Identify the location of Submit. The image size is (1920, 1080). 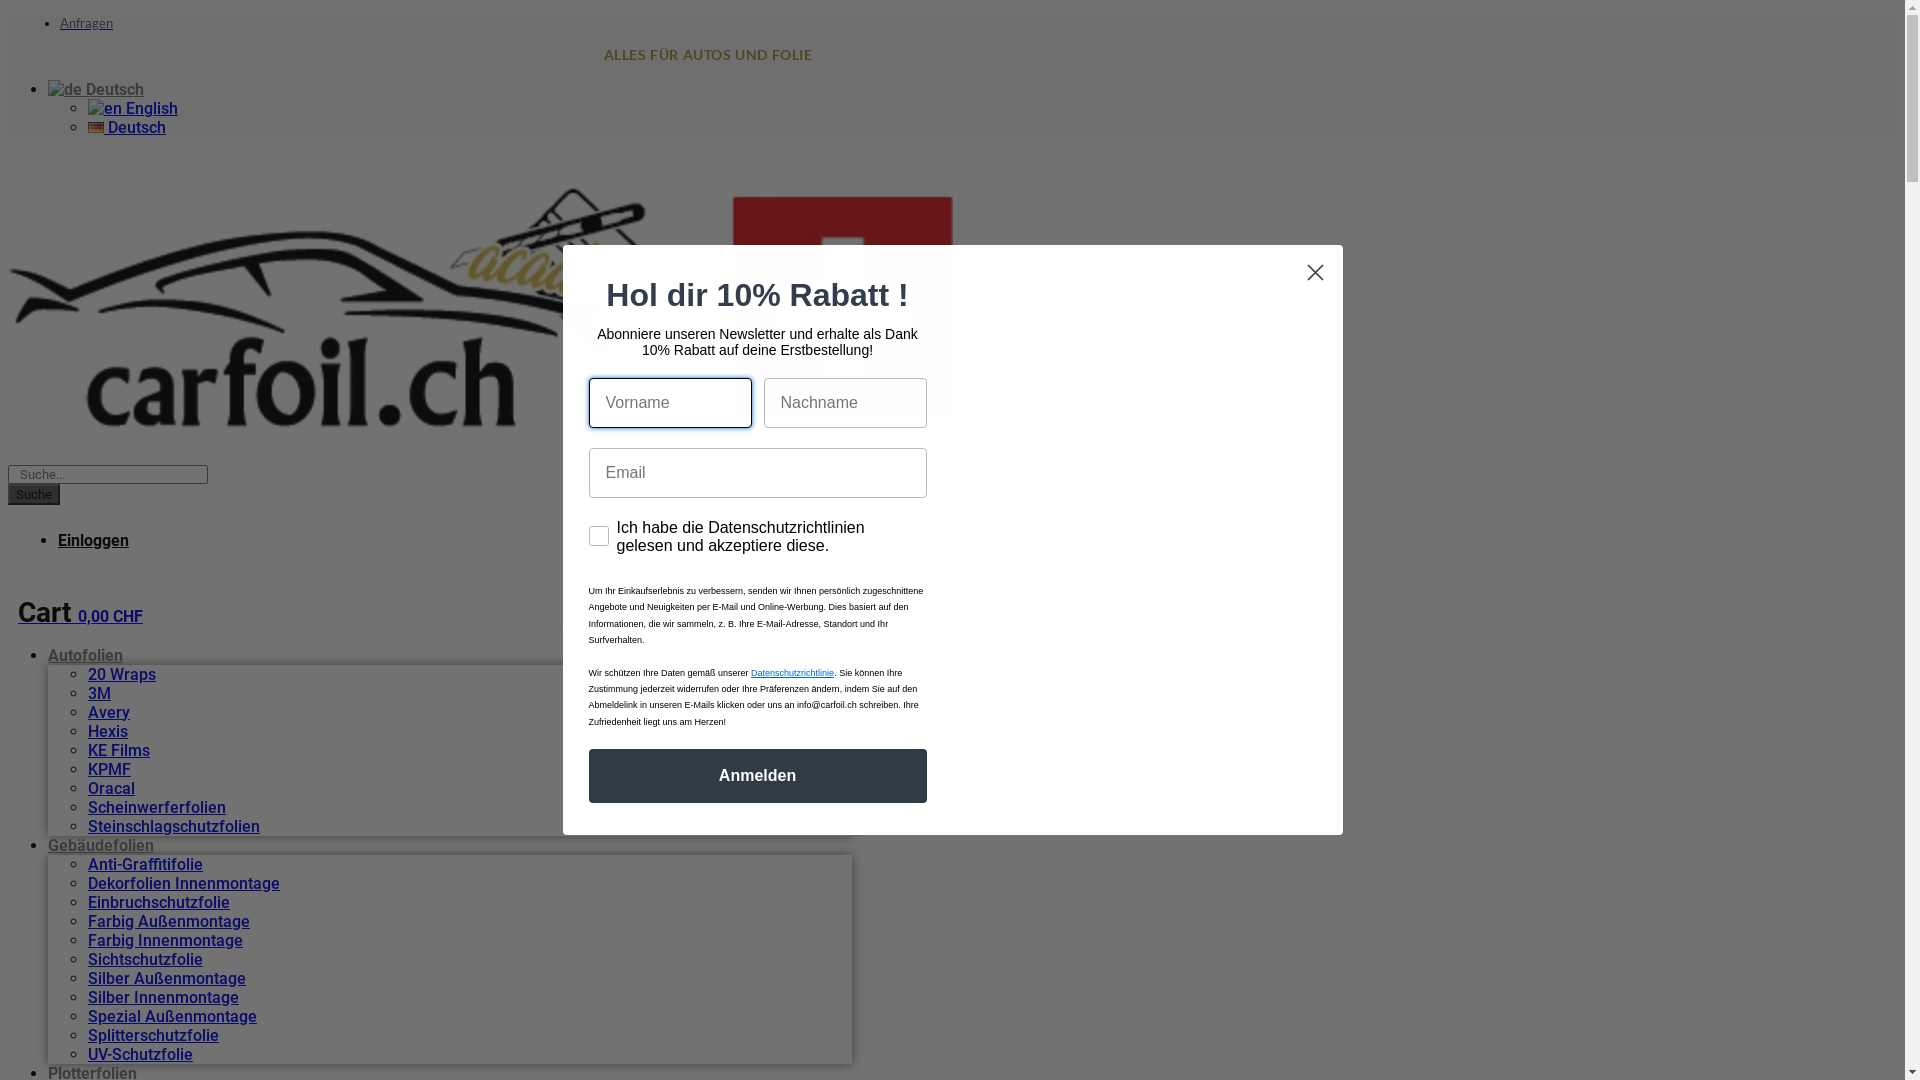
(28, 10).